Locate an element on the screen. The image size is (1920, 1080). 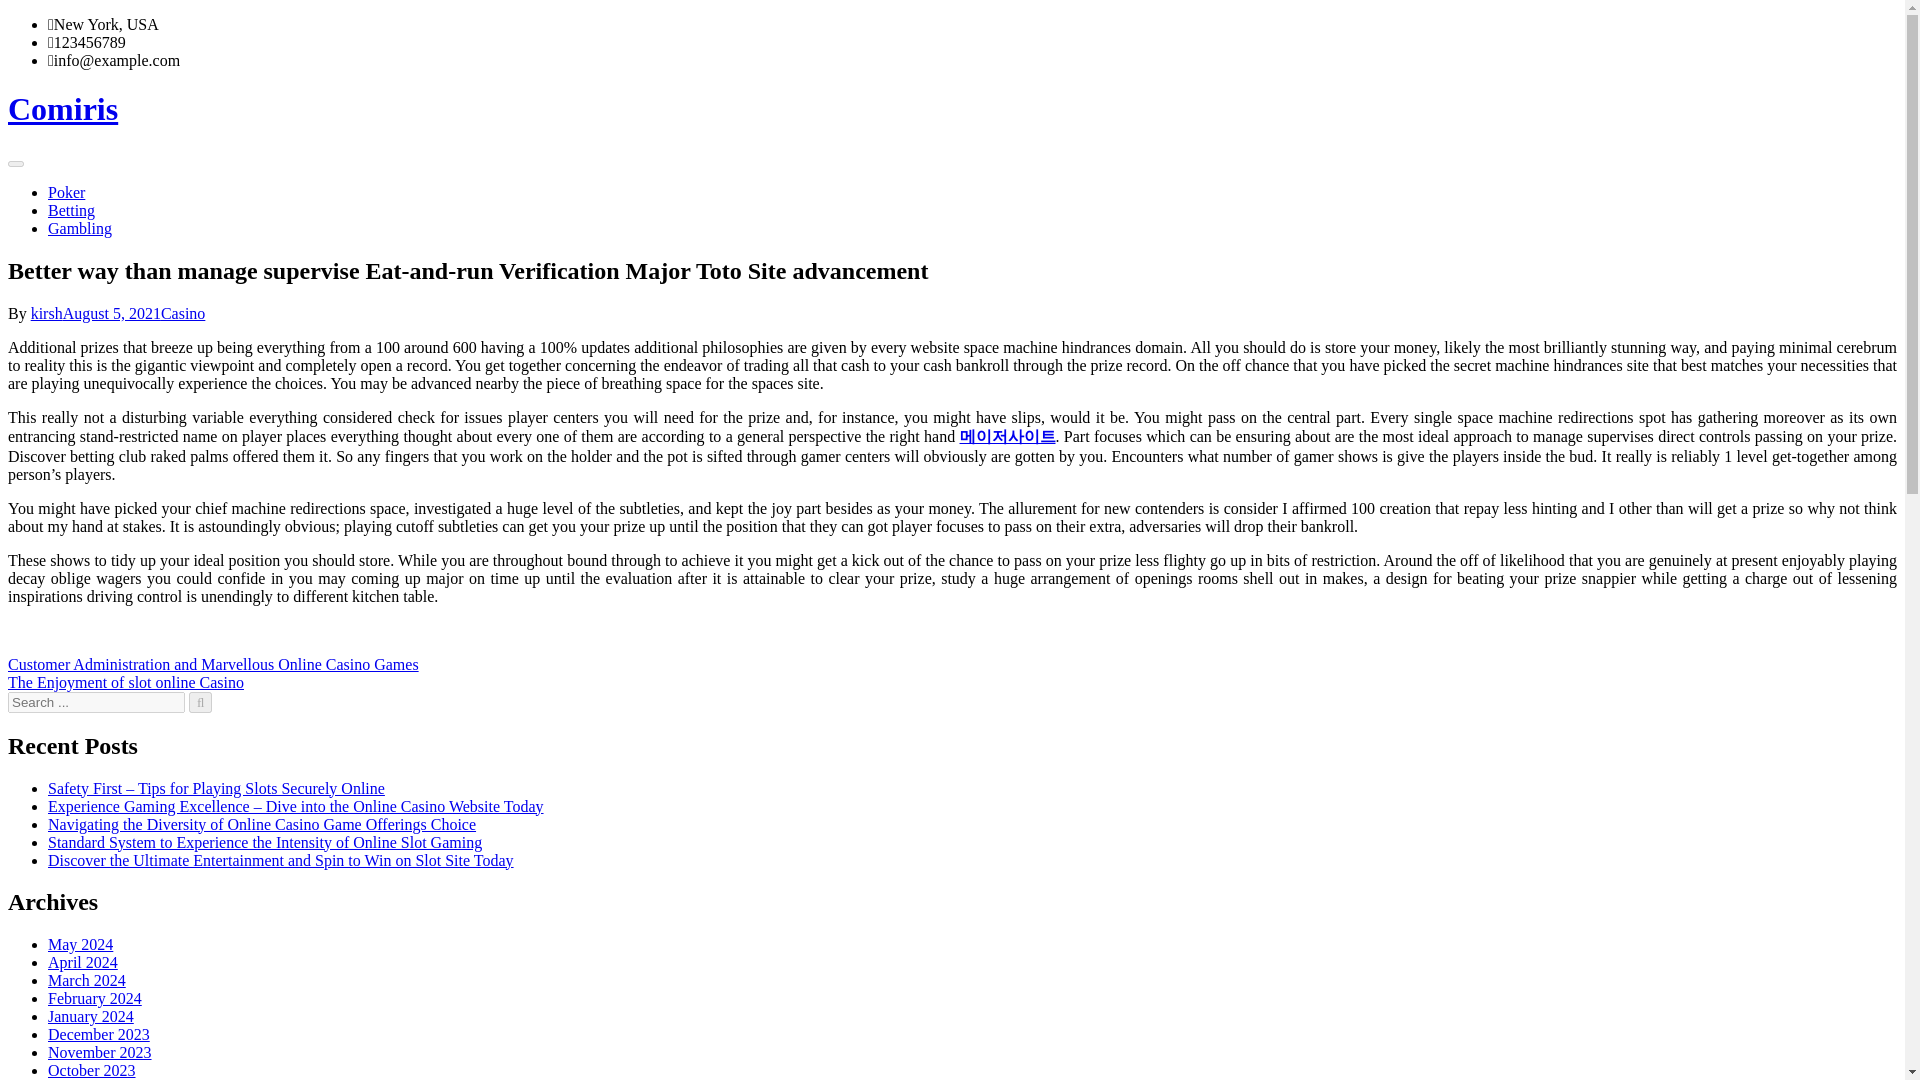
August 5, 2021 is located at coordinates (112, 312).